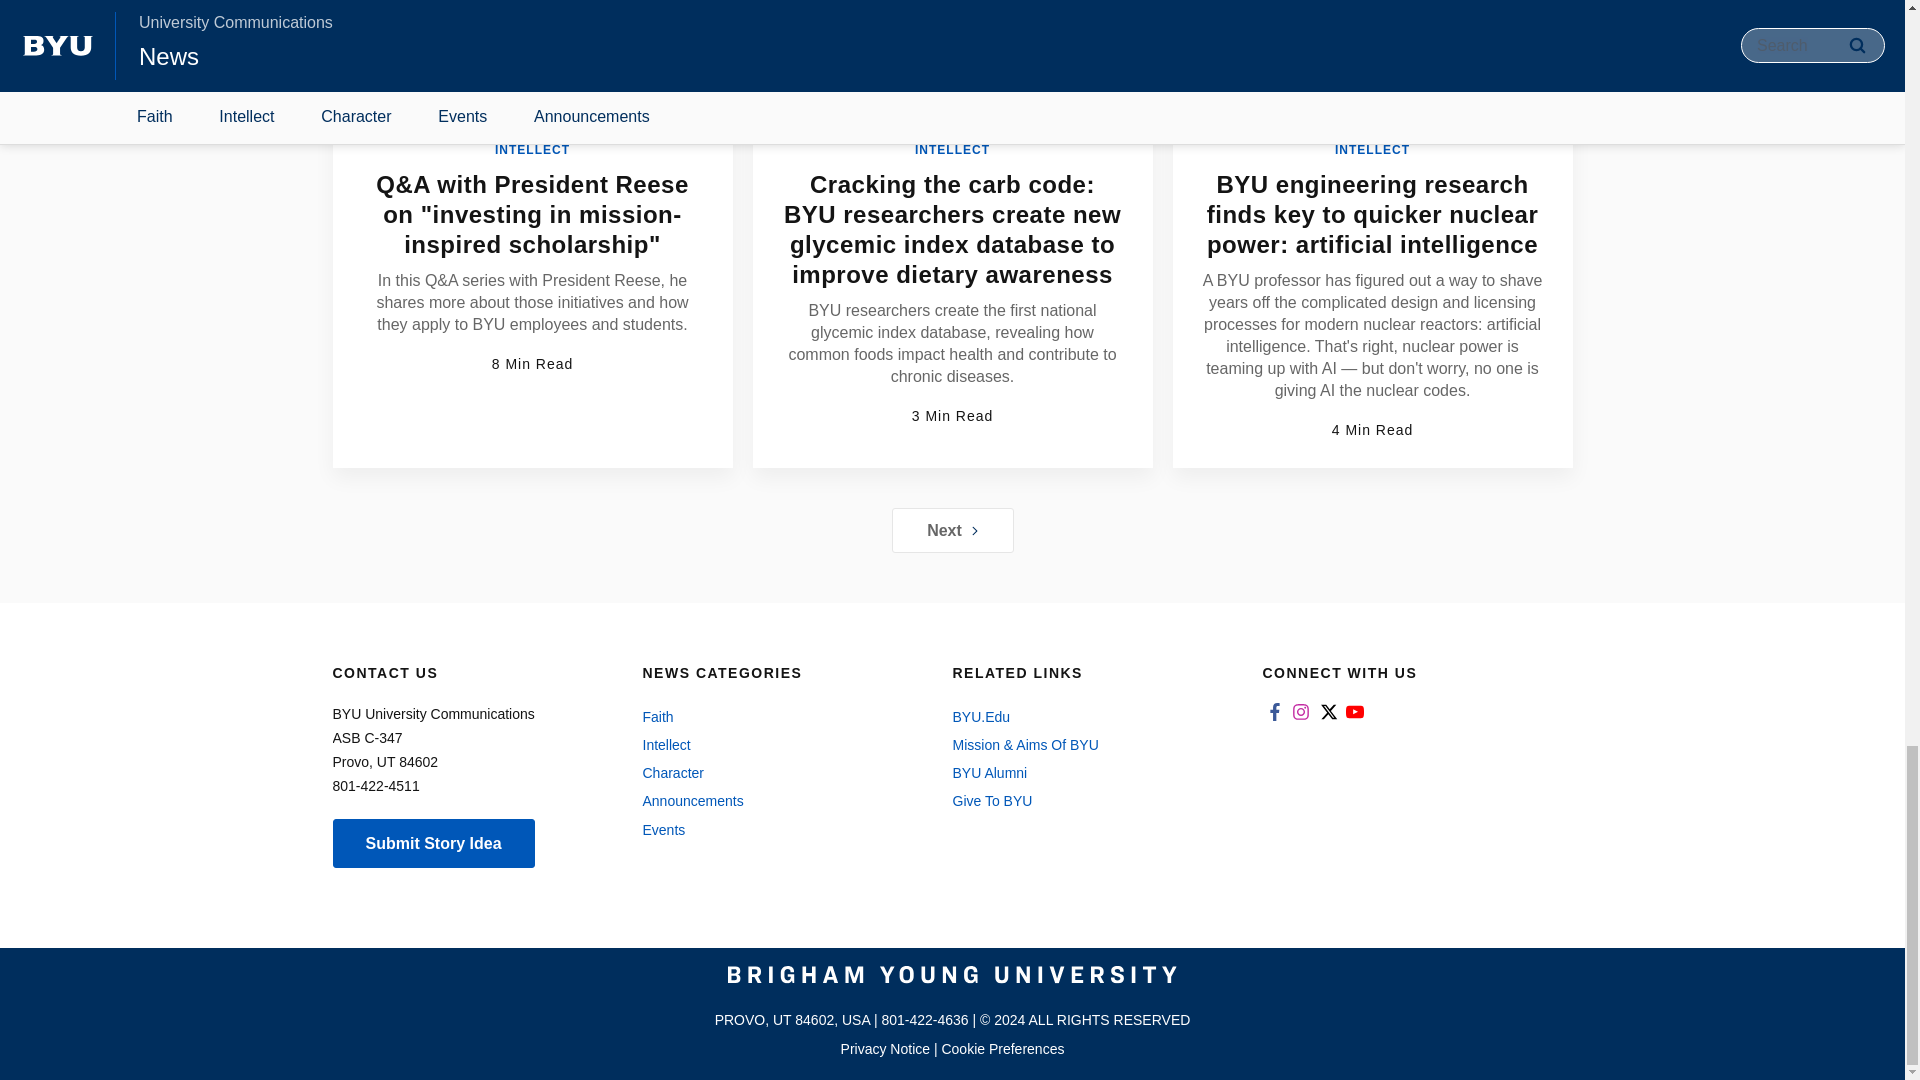  What do you see at coordinates (1086, 773) in the screenshot?
I see `BYU Alumni` at bounding box center [1086, 773].